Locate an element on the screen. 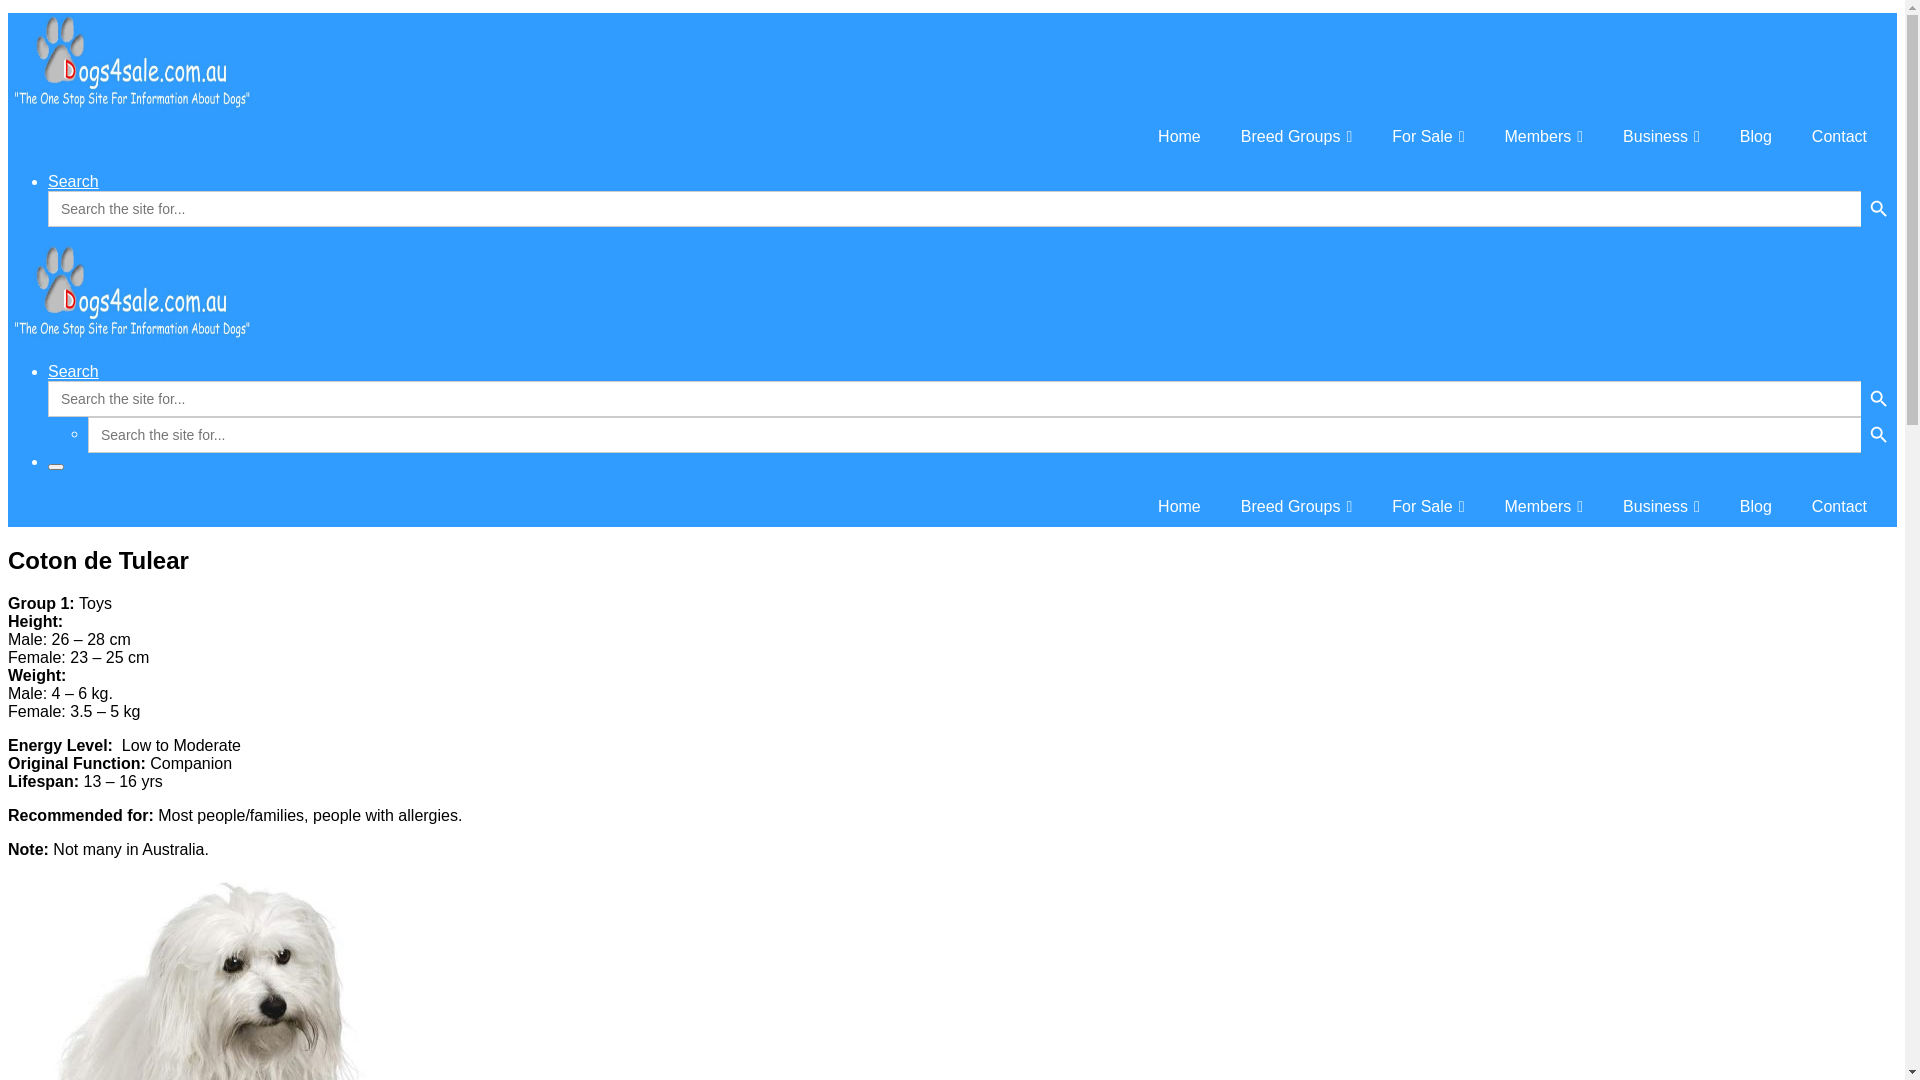 This screenshot has height=1080, width=1920. Search Button is located at coordinates (1879, 209).